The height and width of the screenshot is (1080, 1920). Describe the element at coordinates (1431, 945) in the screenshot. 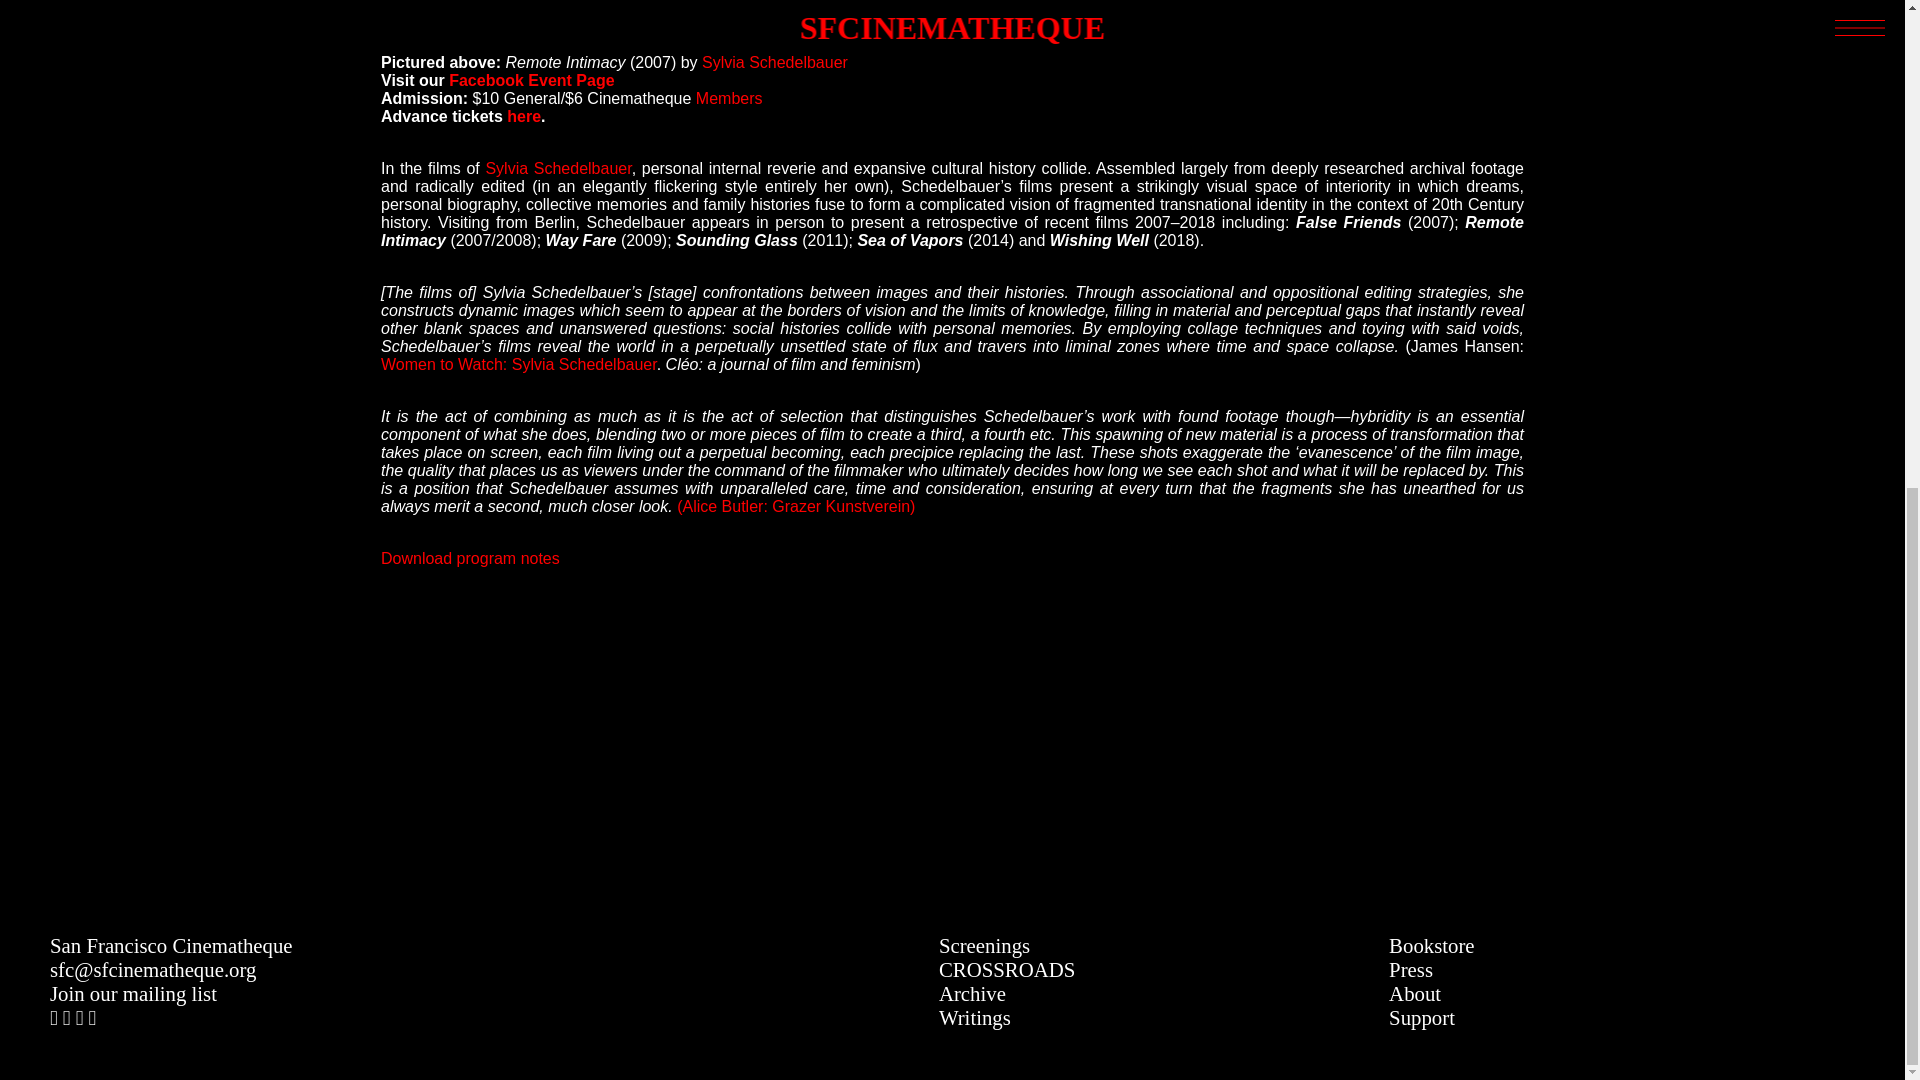

I see `Bookstore` at that location.